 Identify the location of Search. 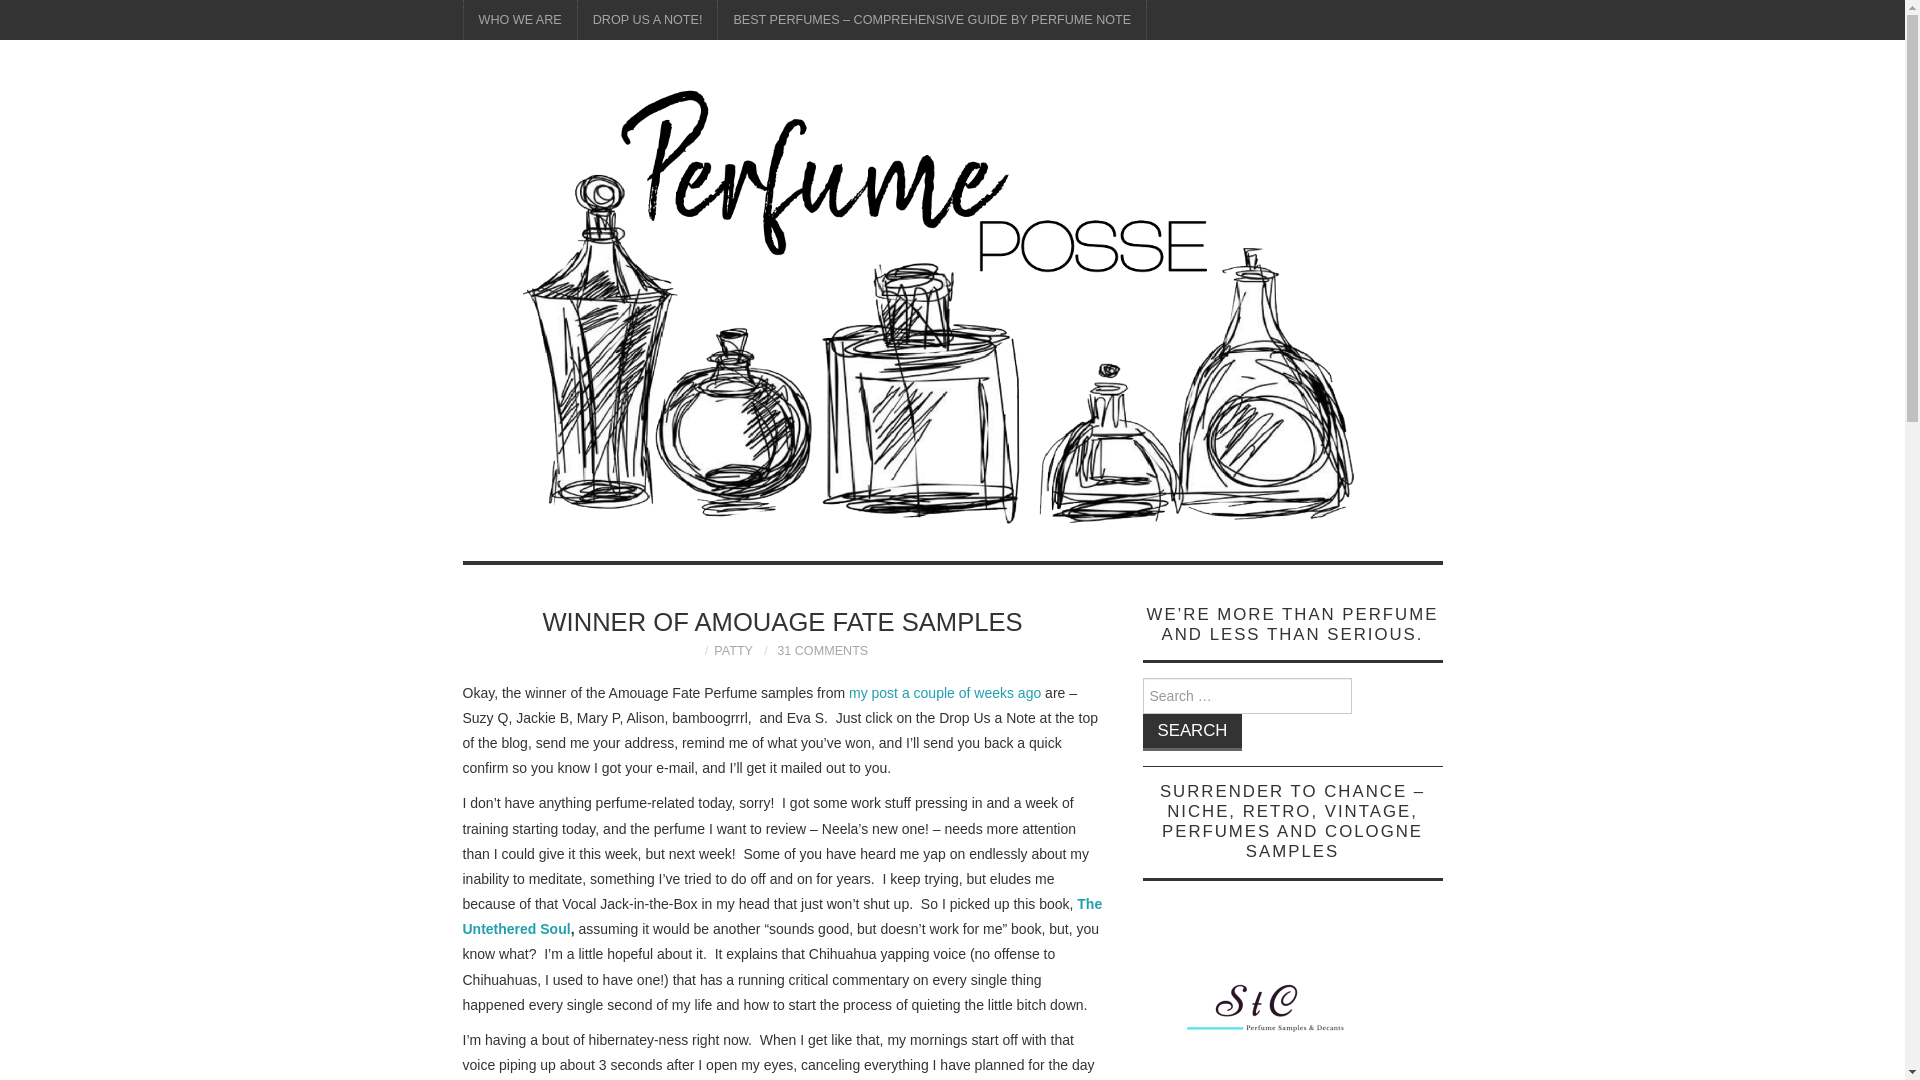
(1192, 732).